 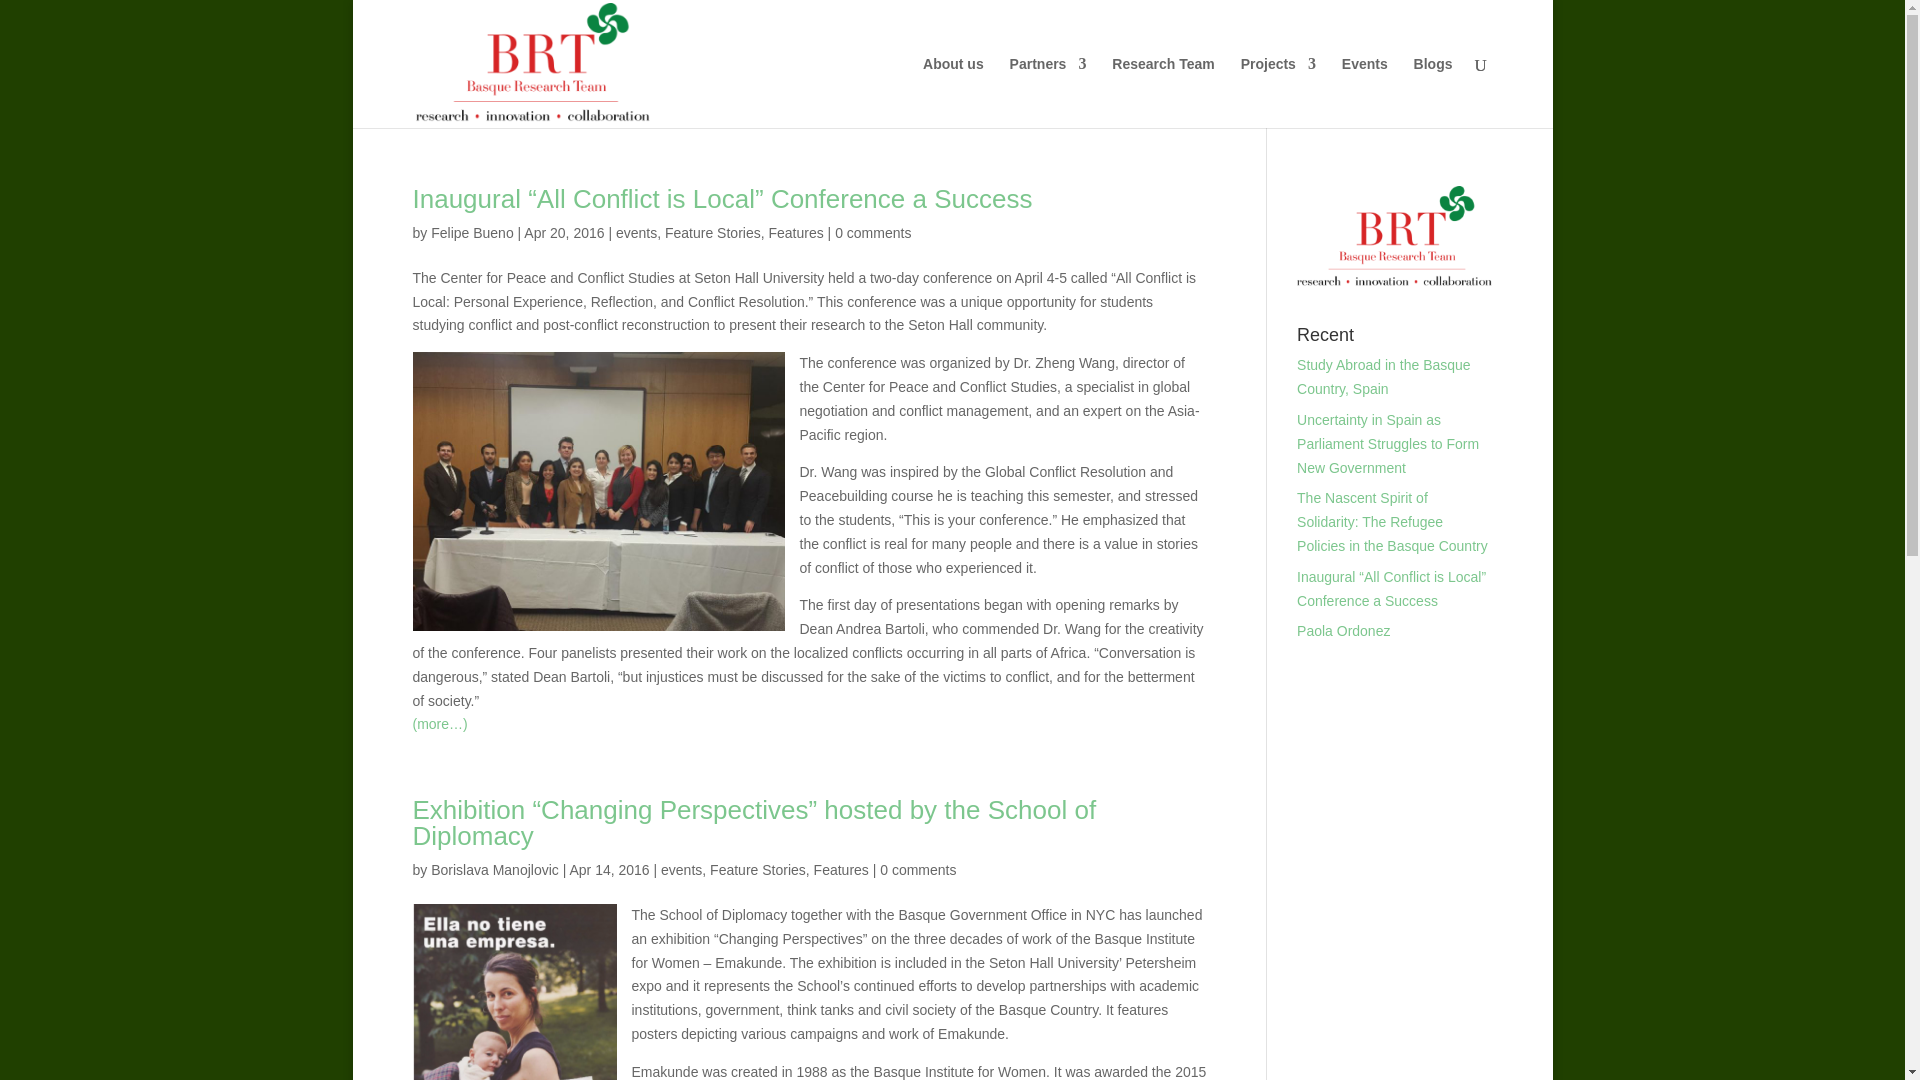 I want to click on Posts by Felipe Bueno, so click(x=472, y=232).